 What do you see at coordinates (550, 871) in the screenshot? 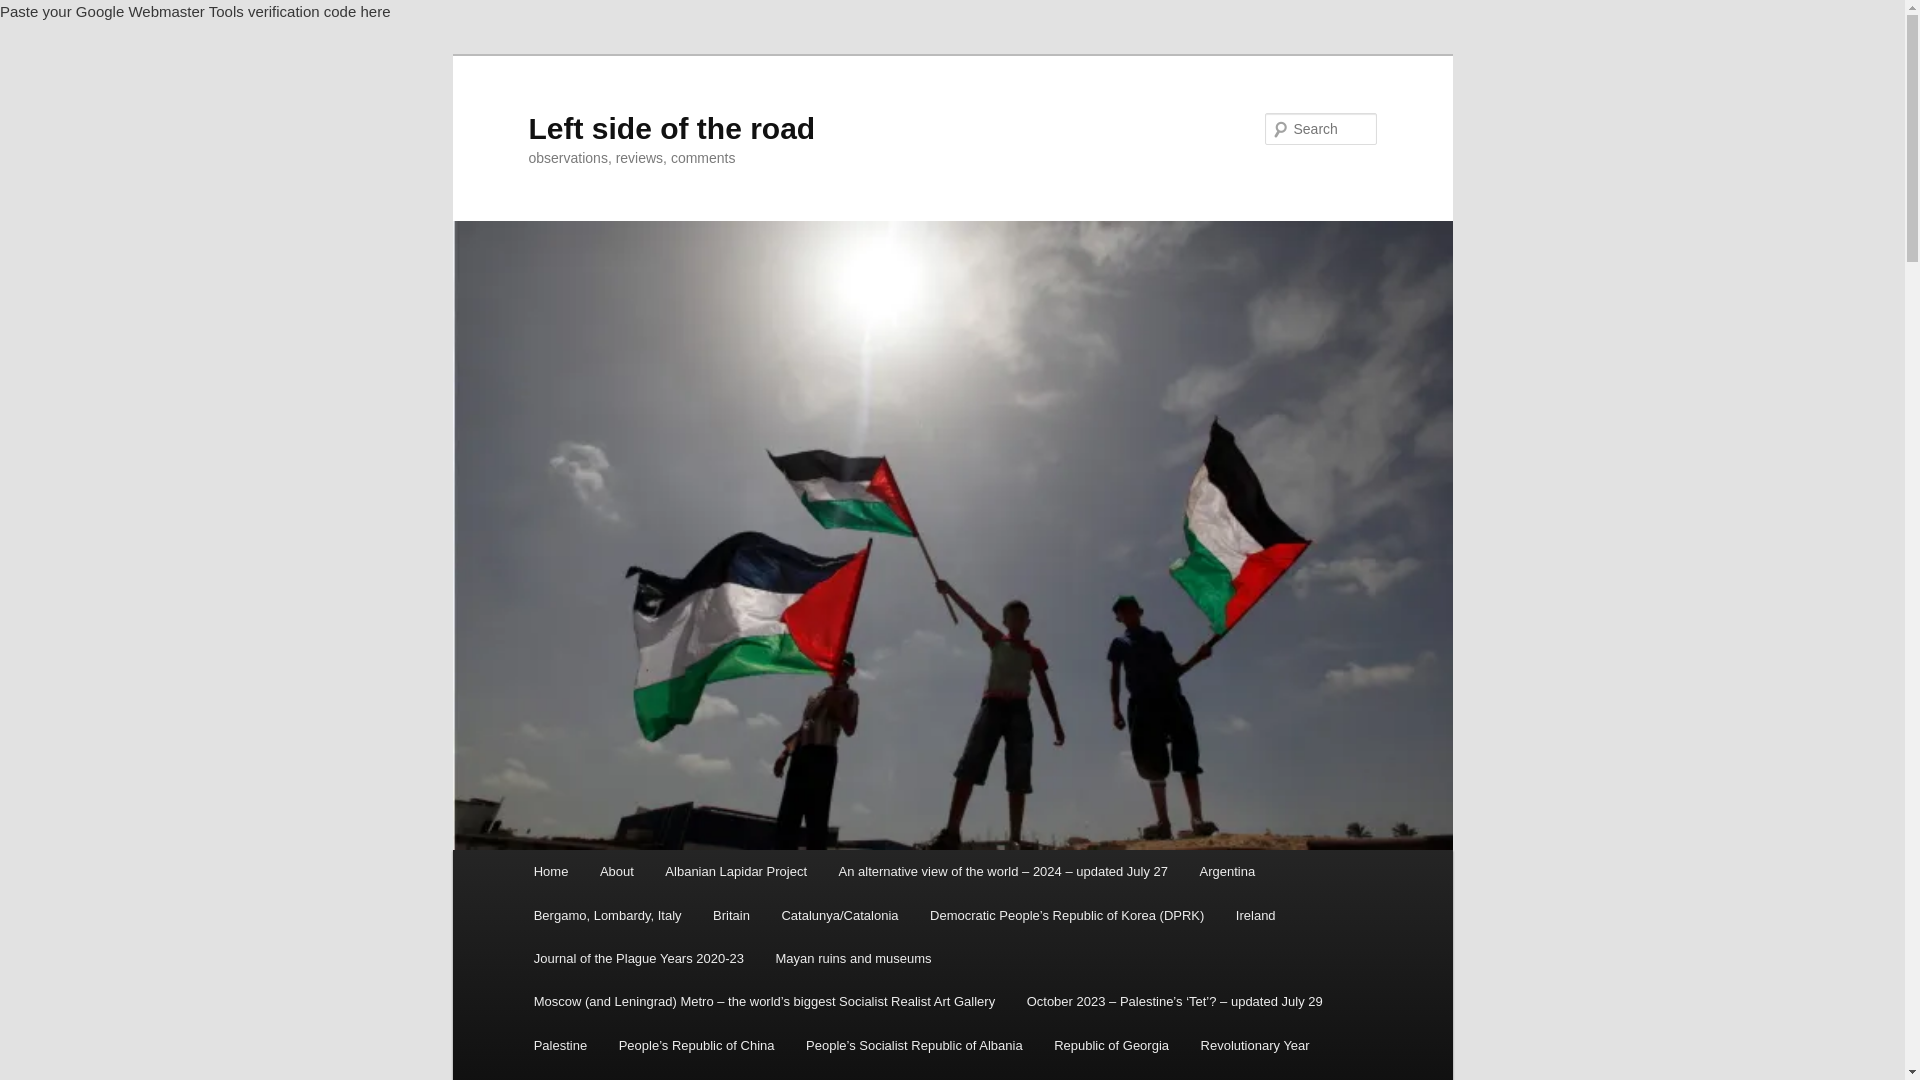
I see `Home` at bounding box center [550, 871].